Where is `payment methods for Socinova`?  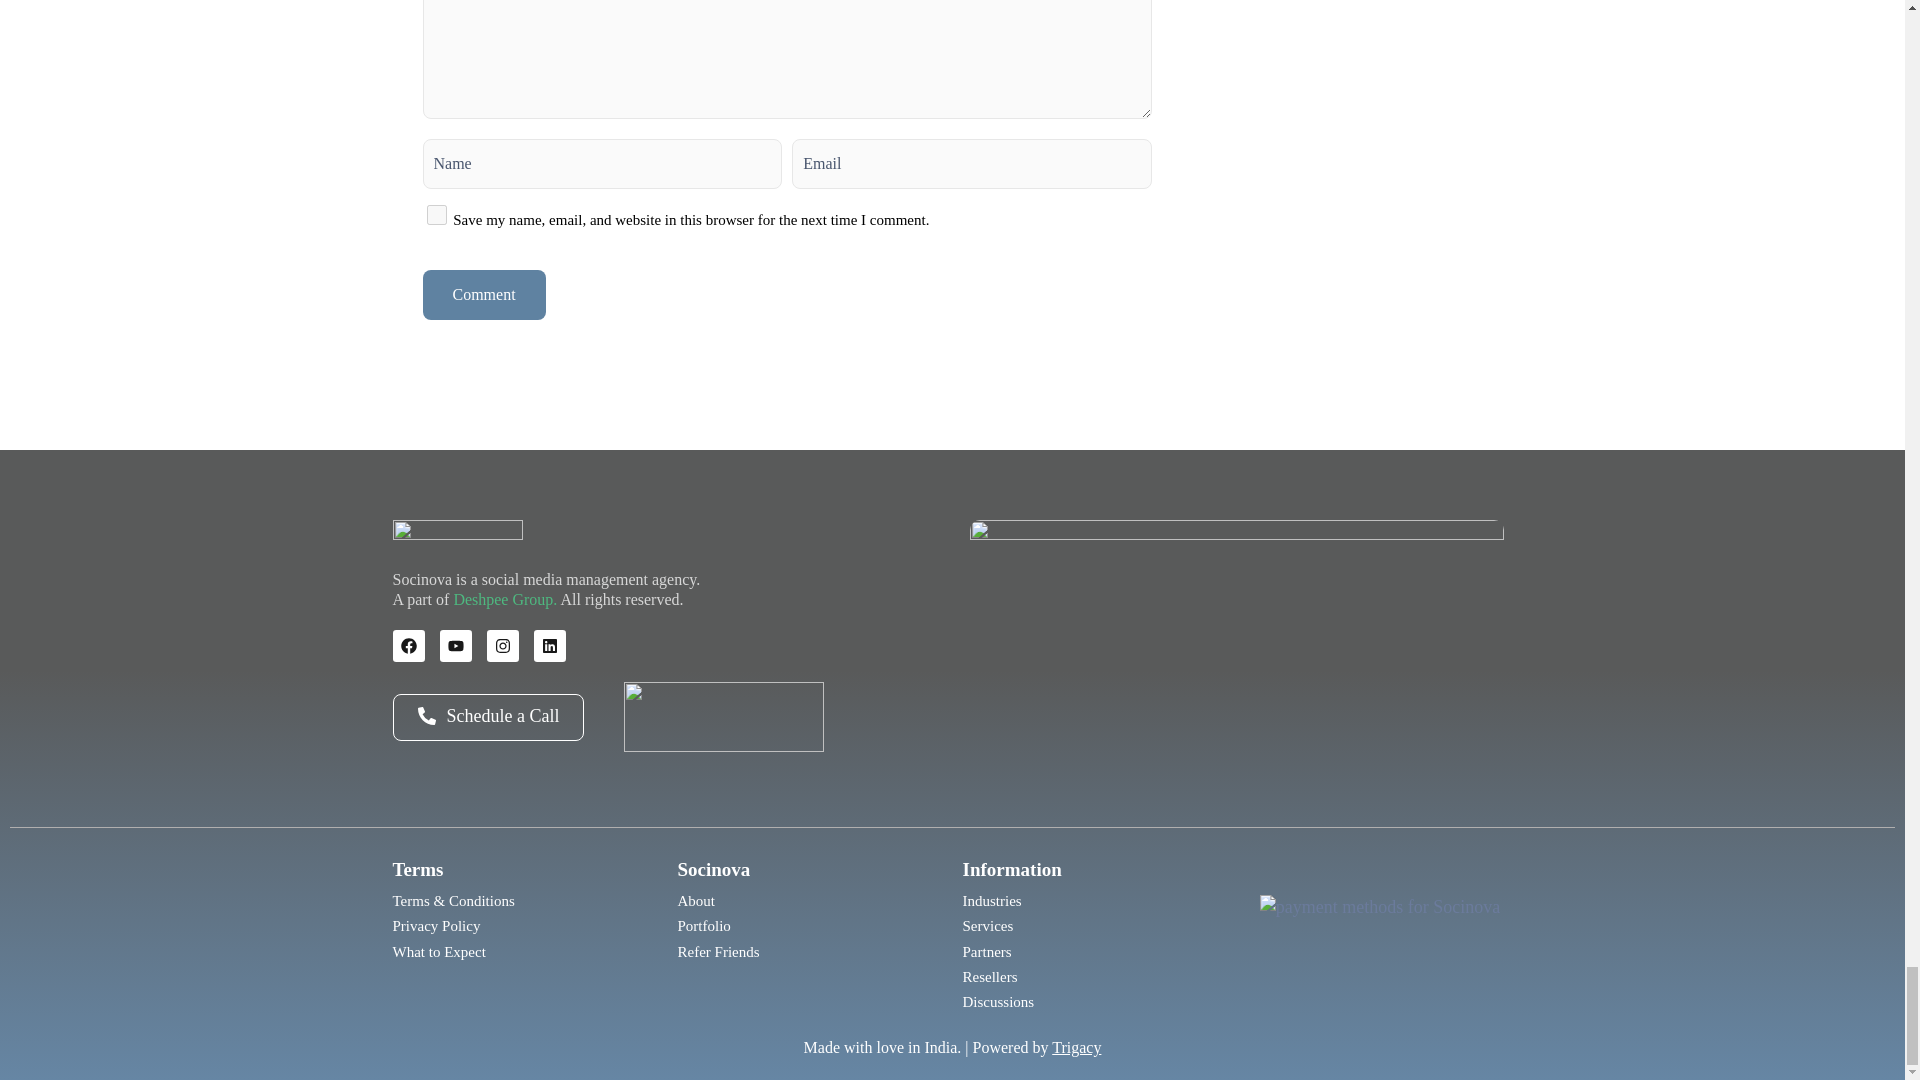
payment methods for Socinova is located at coordinates (1379, 938).